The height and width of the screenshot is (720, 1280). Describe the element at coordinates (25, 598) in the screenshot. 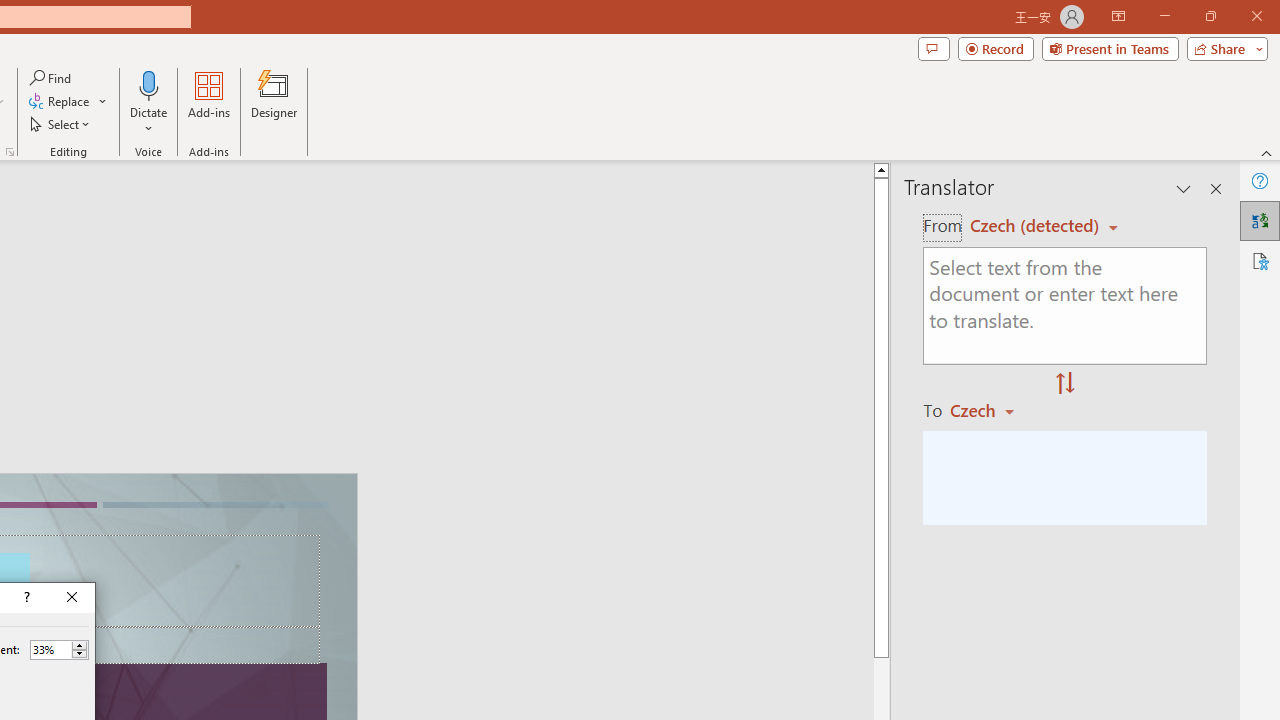

I see `Context help` at that location.